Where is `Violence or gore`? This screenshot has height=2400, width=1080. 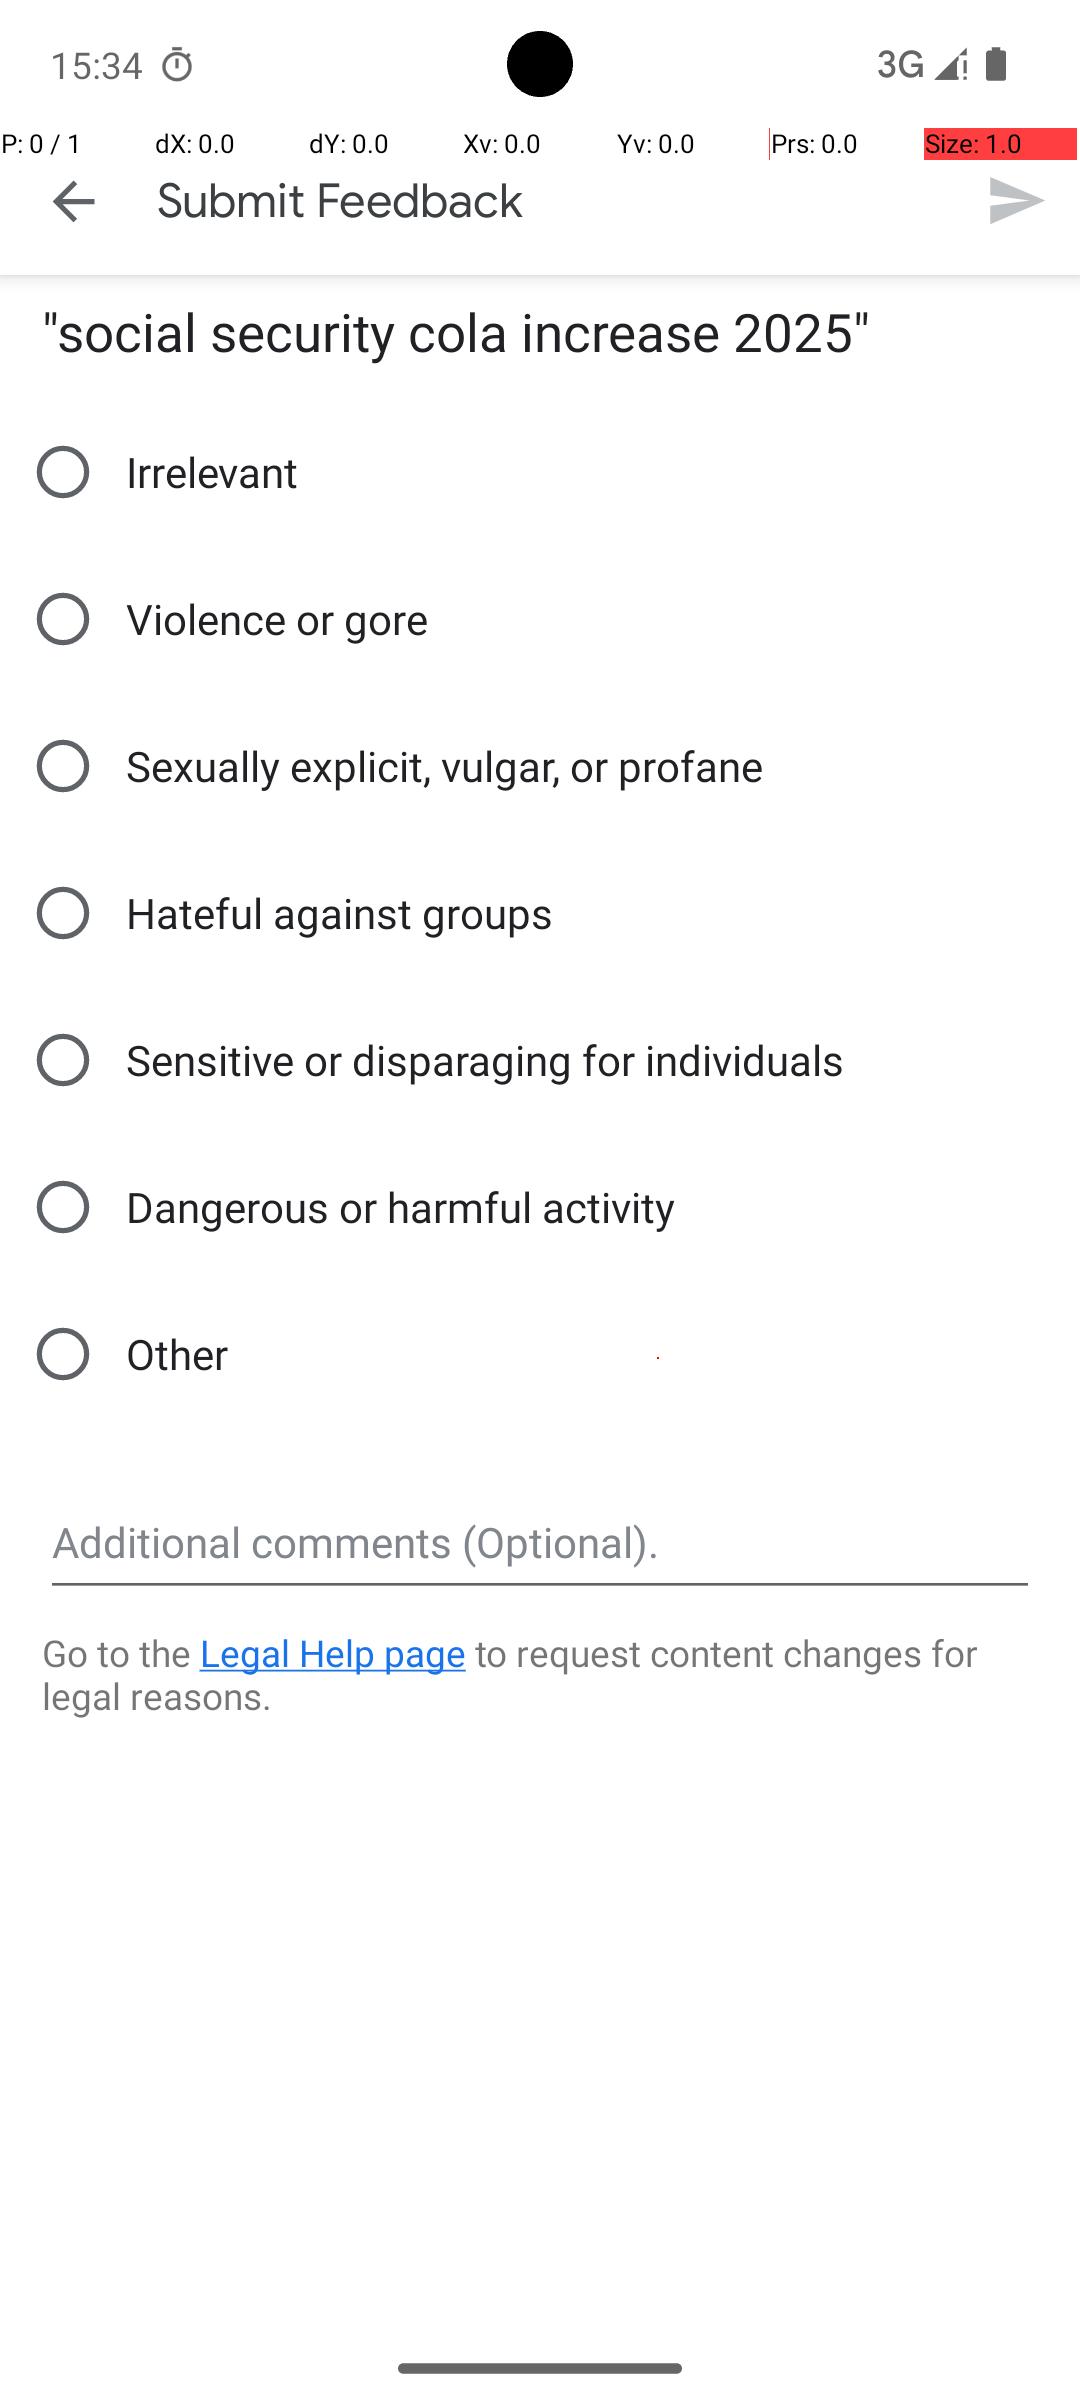
Violence or gore is located at coordinates (224, 619).